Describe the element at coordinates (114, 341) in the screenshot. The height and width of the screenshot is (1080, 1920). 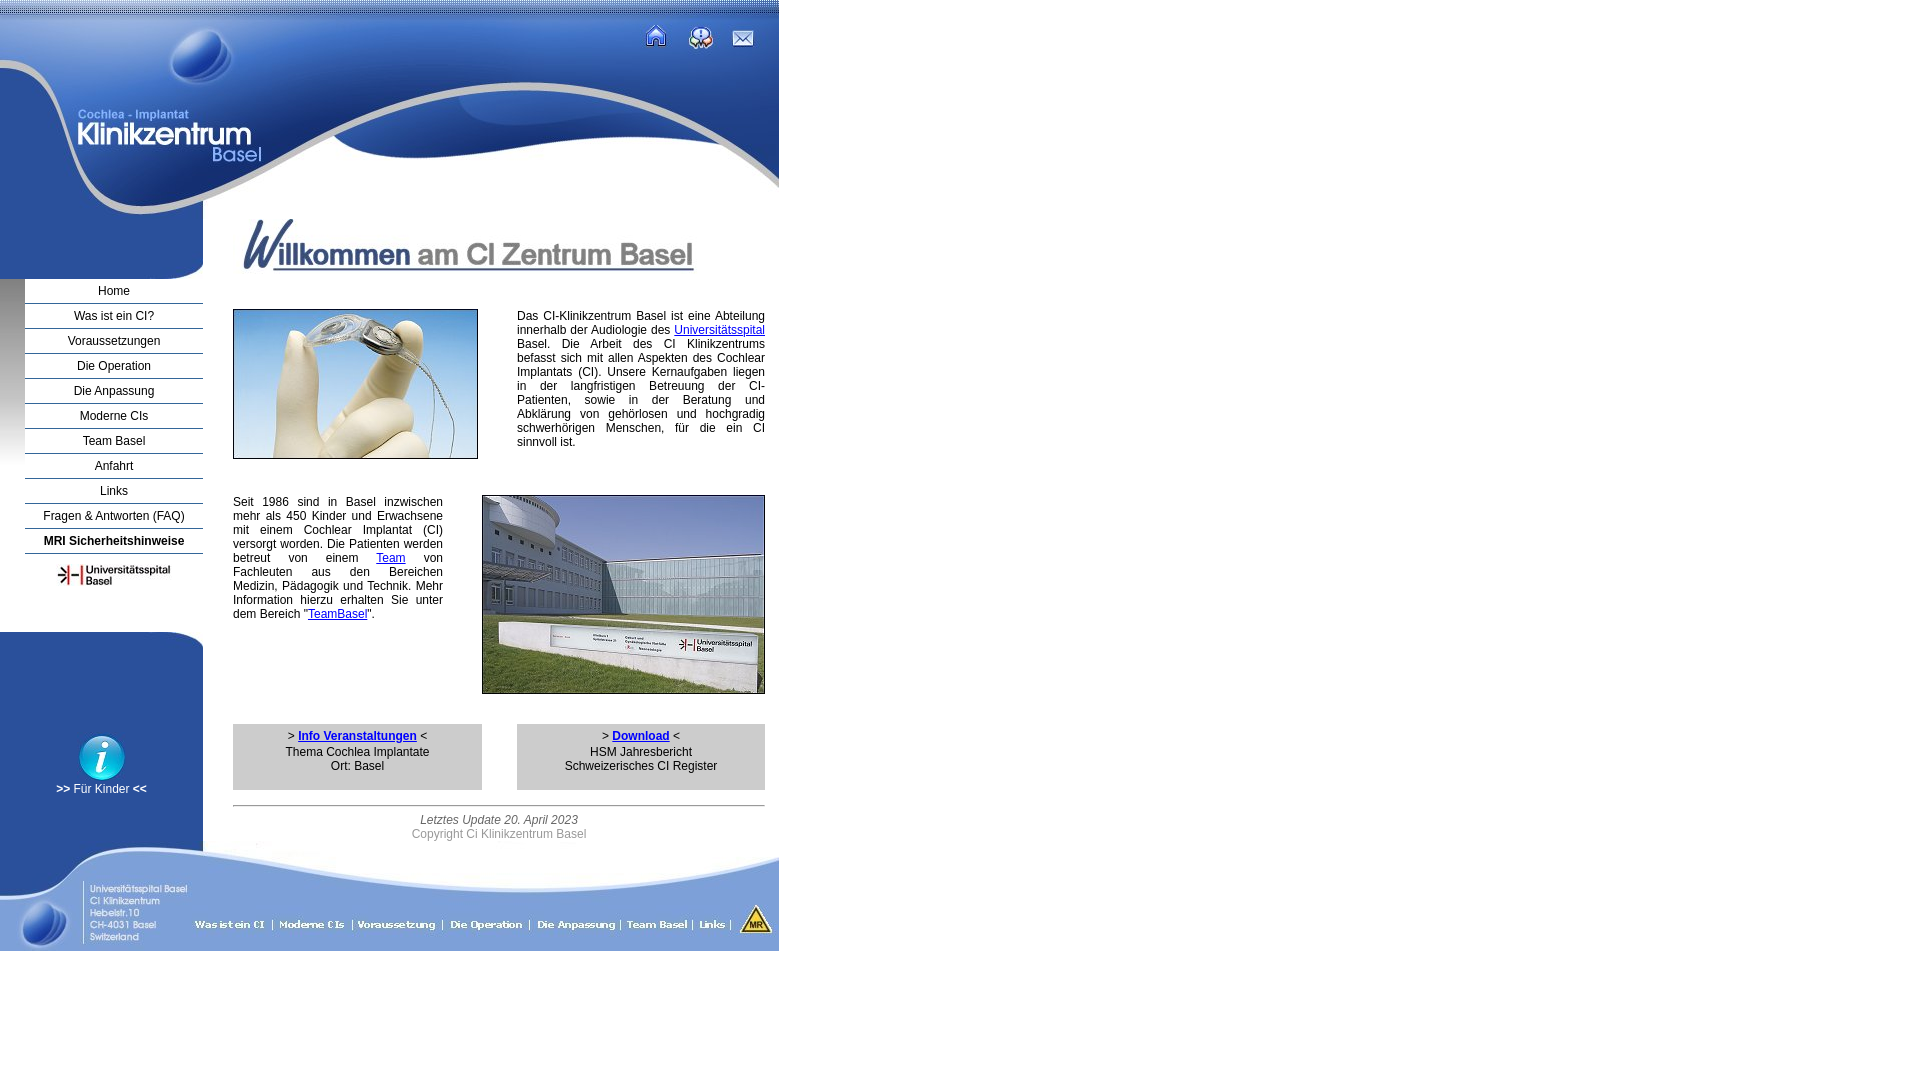
I see `Voraussetzungen` at that location.